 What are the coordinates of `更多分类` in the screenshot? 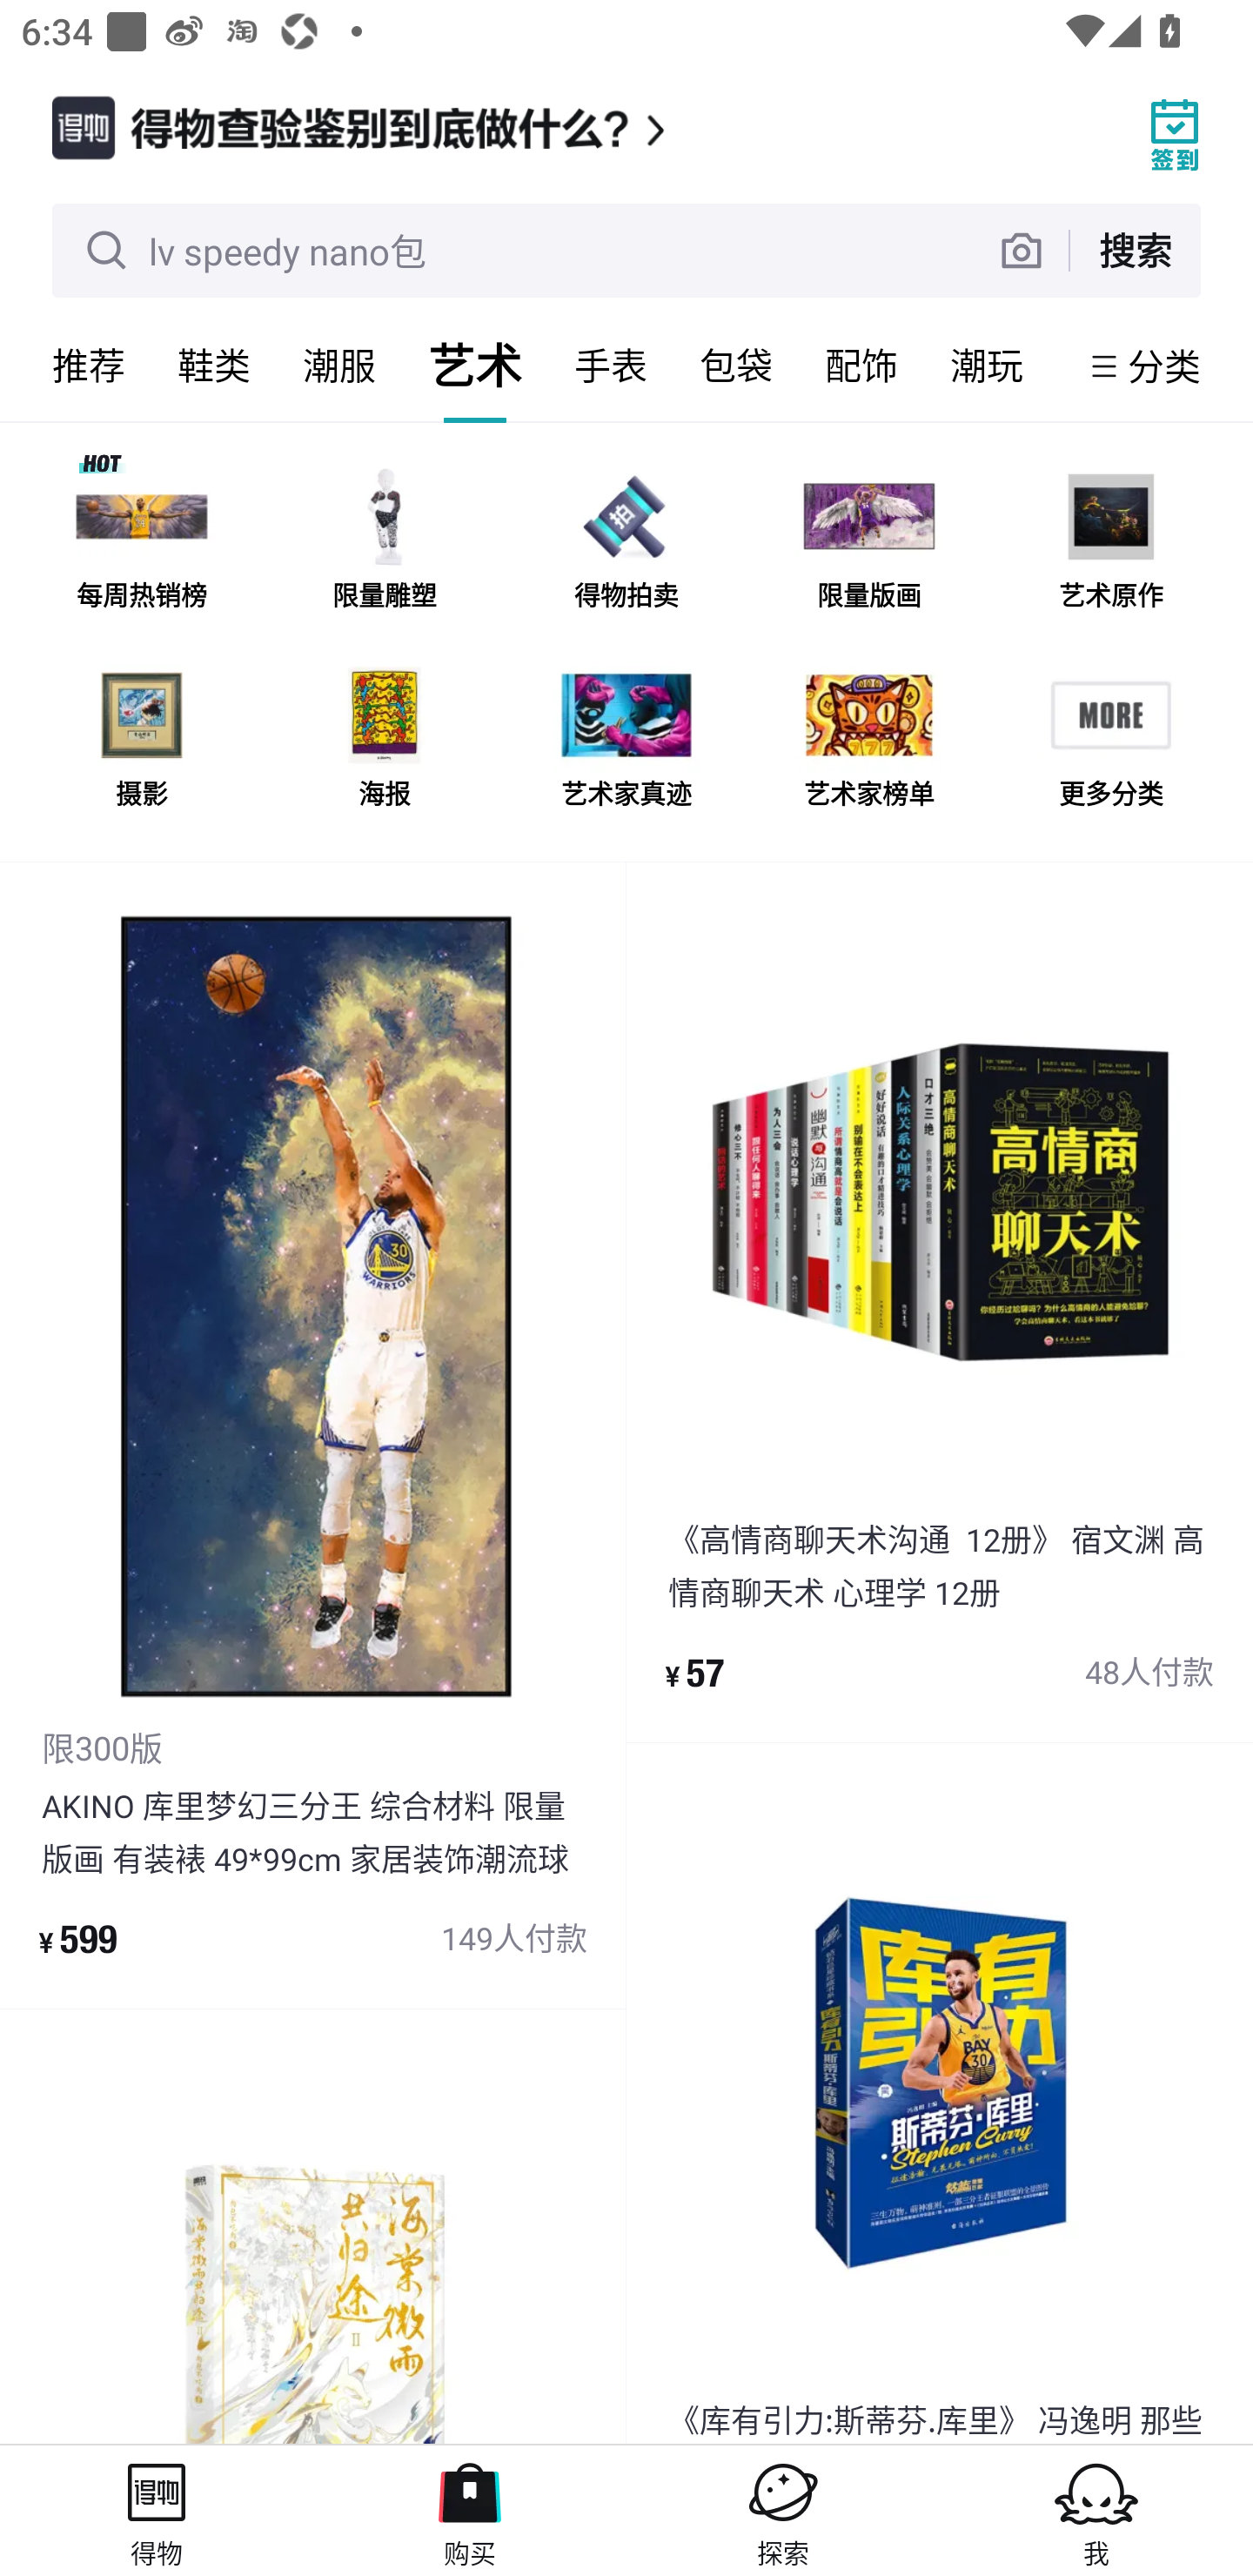 It's located at (1110, 740).